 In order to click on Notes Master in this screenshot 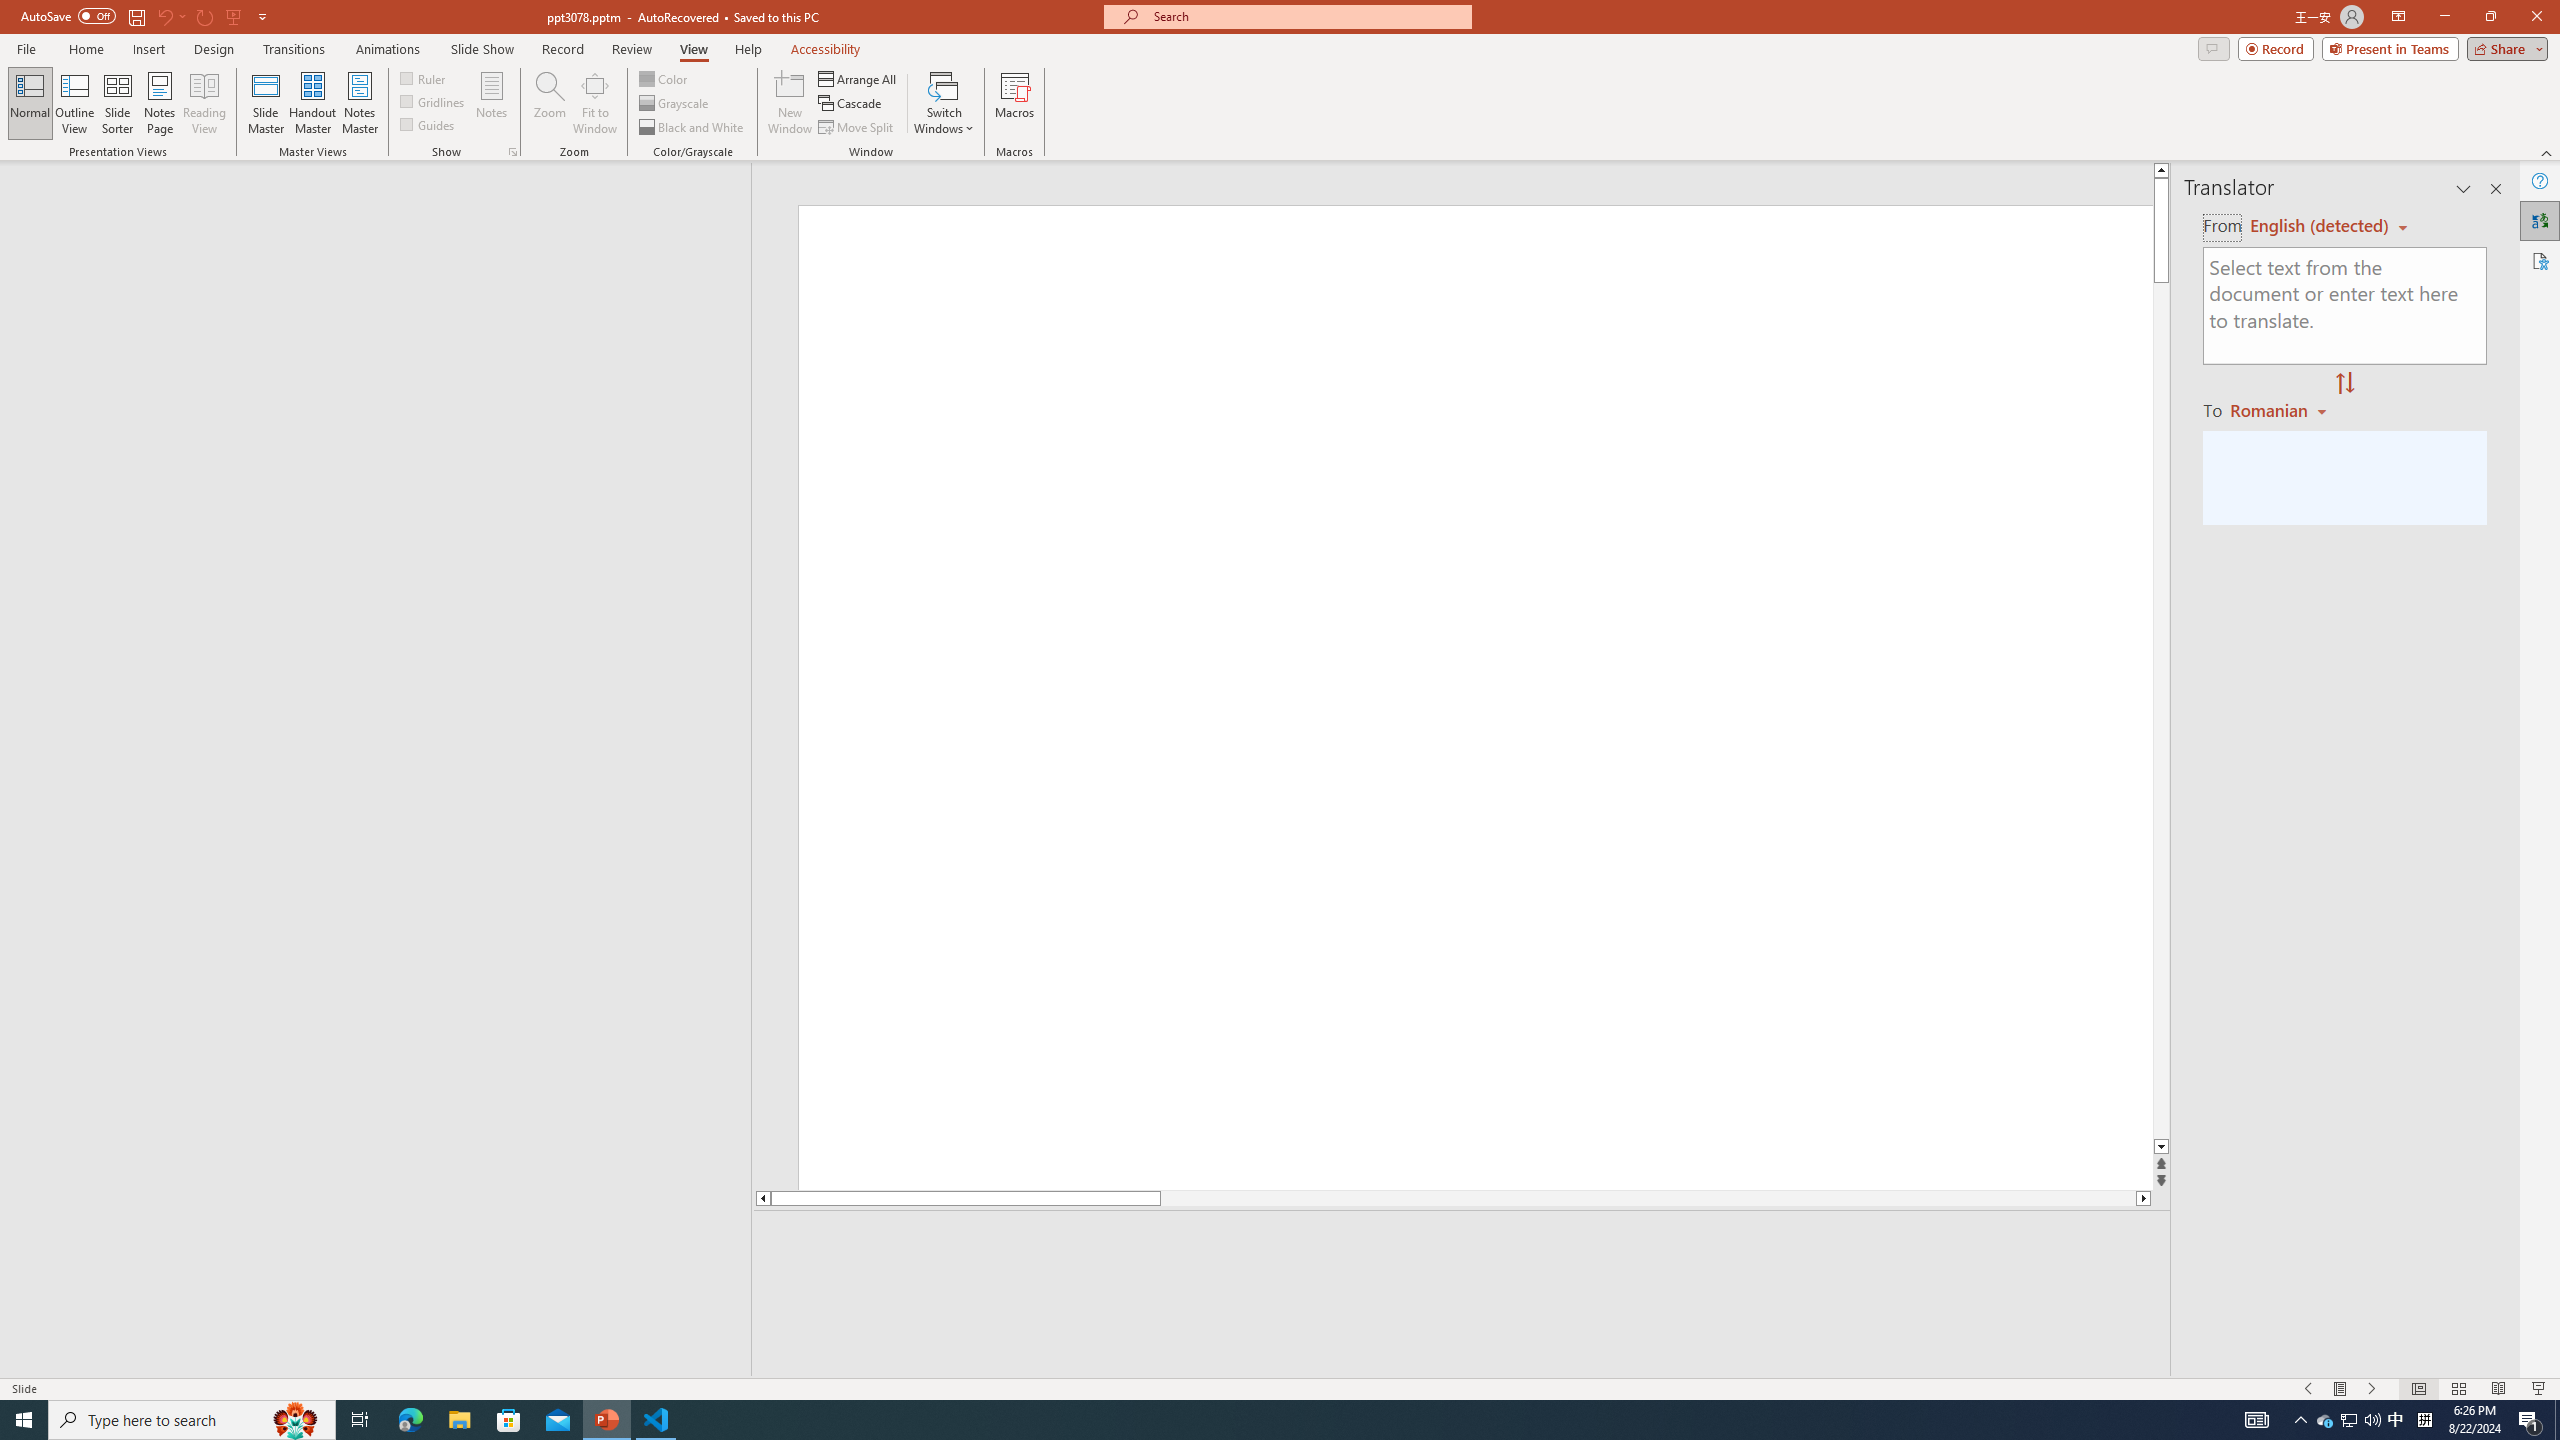, I will do `click(359, 103)`.